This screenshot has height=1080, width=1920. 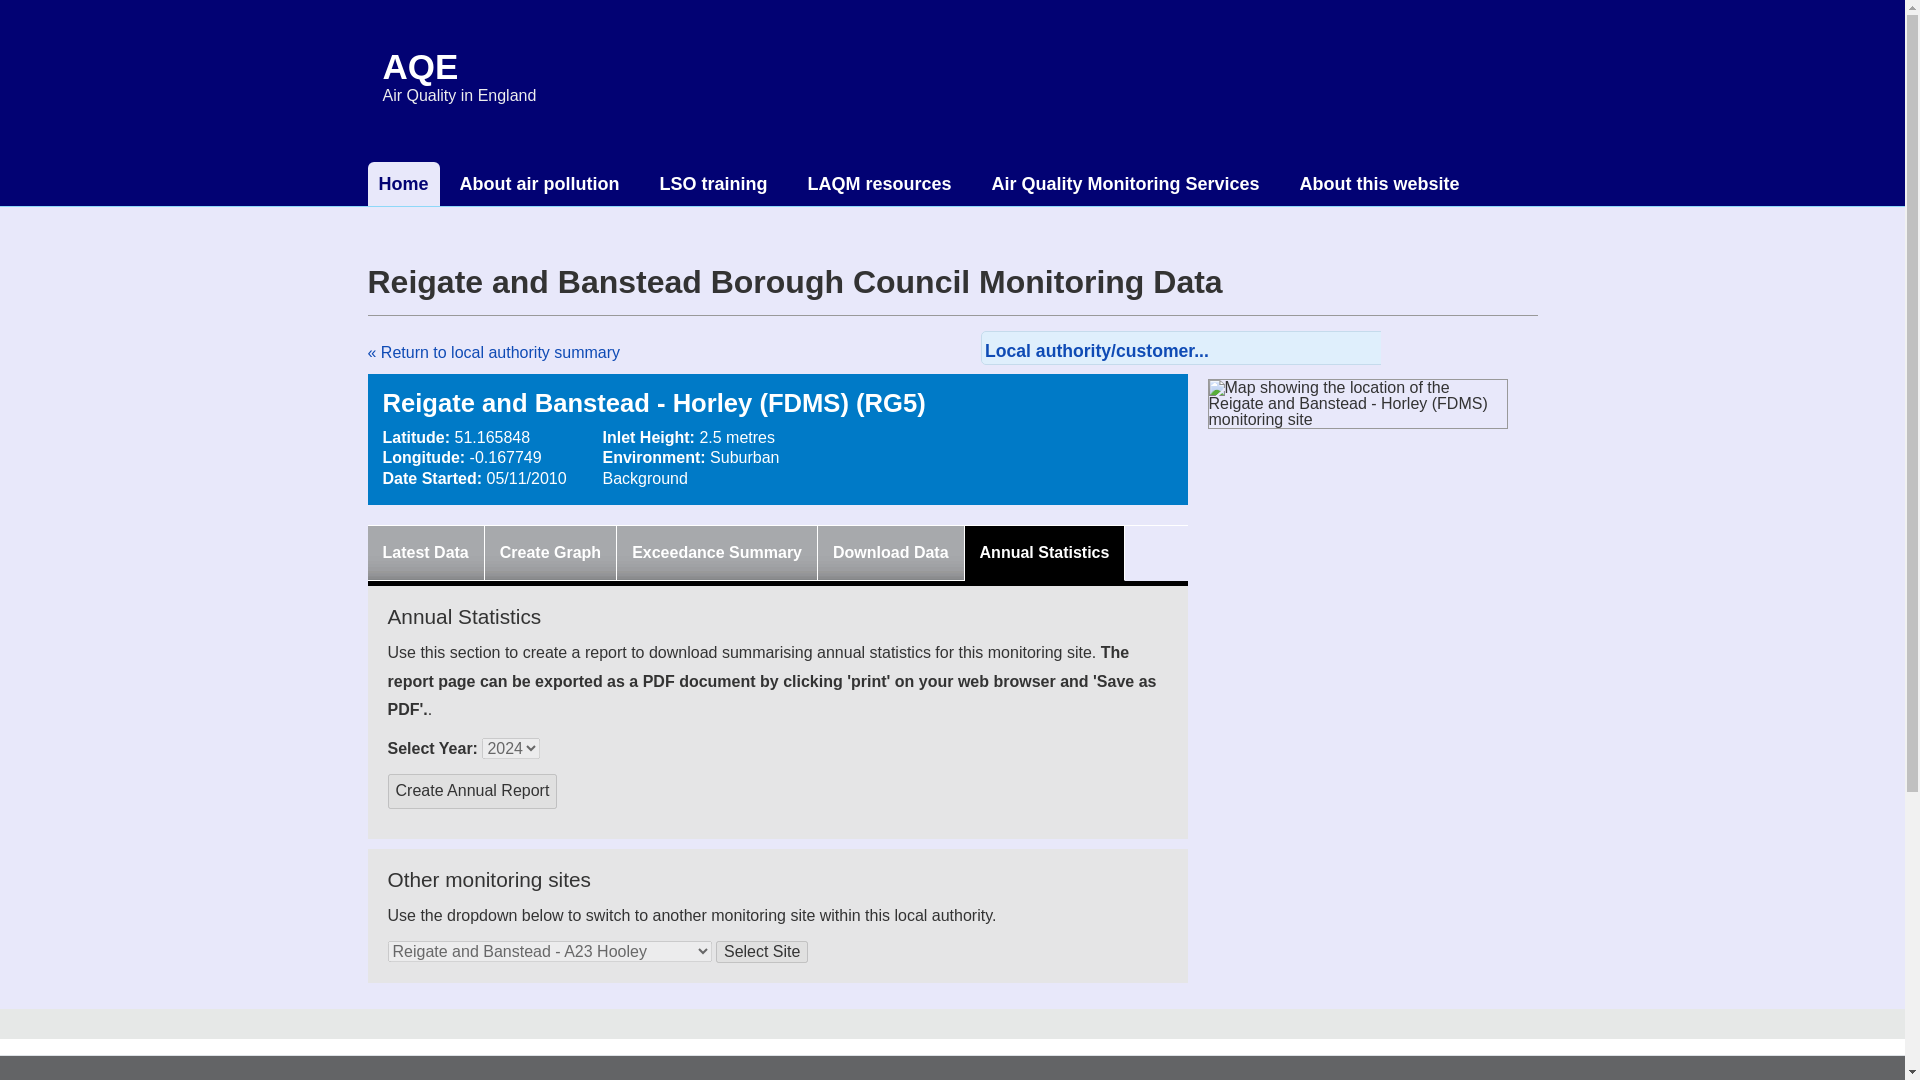 What do you see at coordinates (1126, 184) in the screenshot?
I see `Air Quality Monitoring Services` at bounding box center [1126, 184].